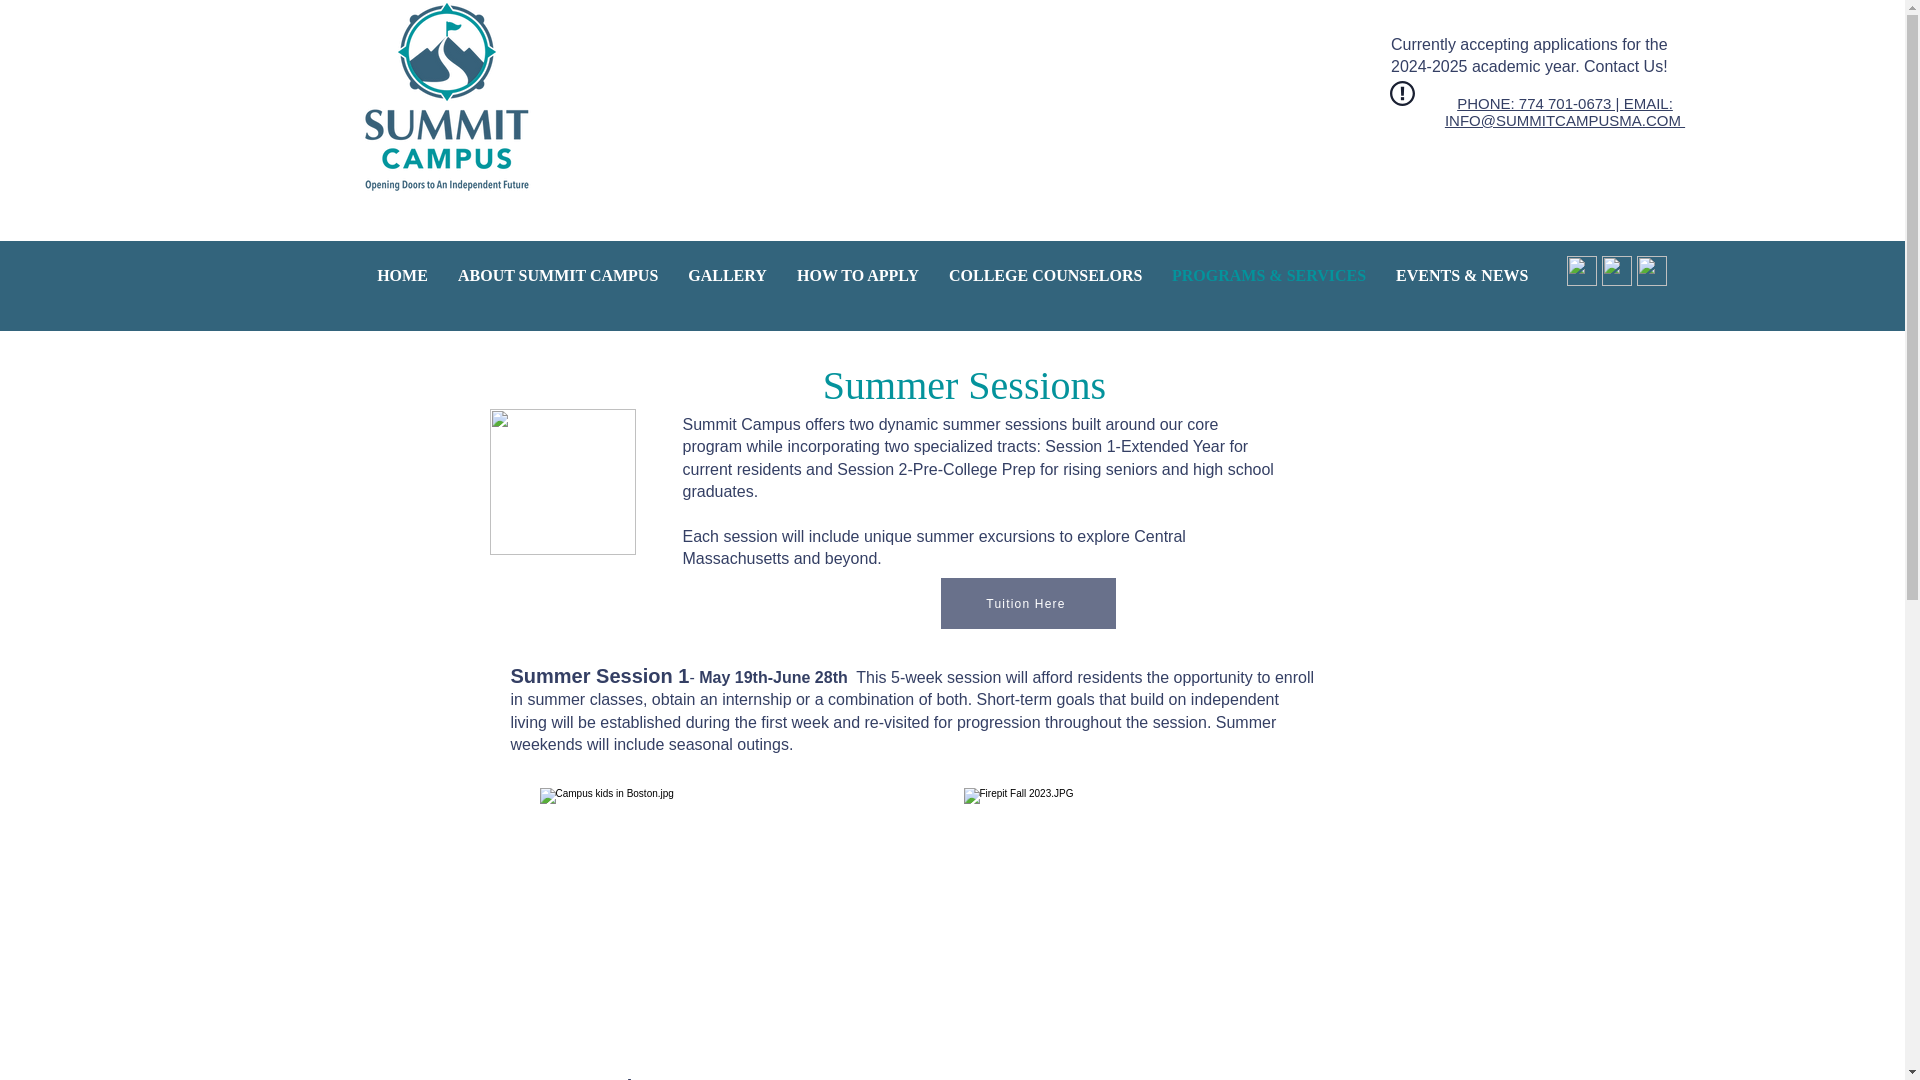  What do you see at coordinates (727, 276) in the screenshot?
I see `GALLERY` at bounding box center [727, 276].